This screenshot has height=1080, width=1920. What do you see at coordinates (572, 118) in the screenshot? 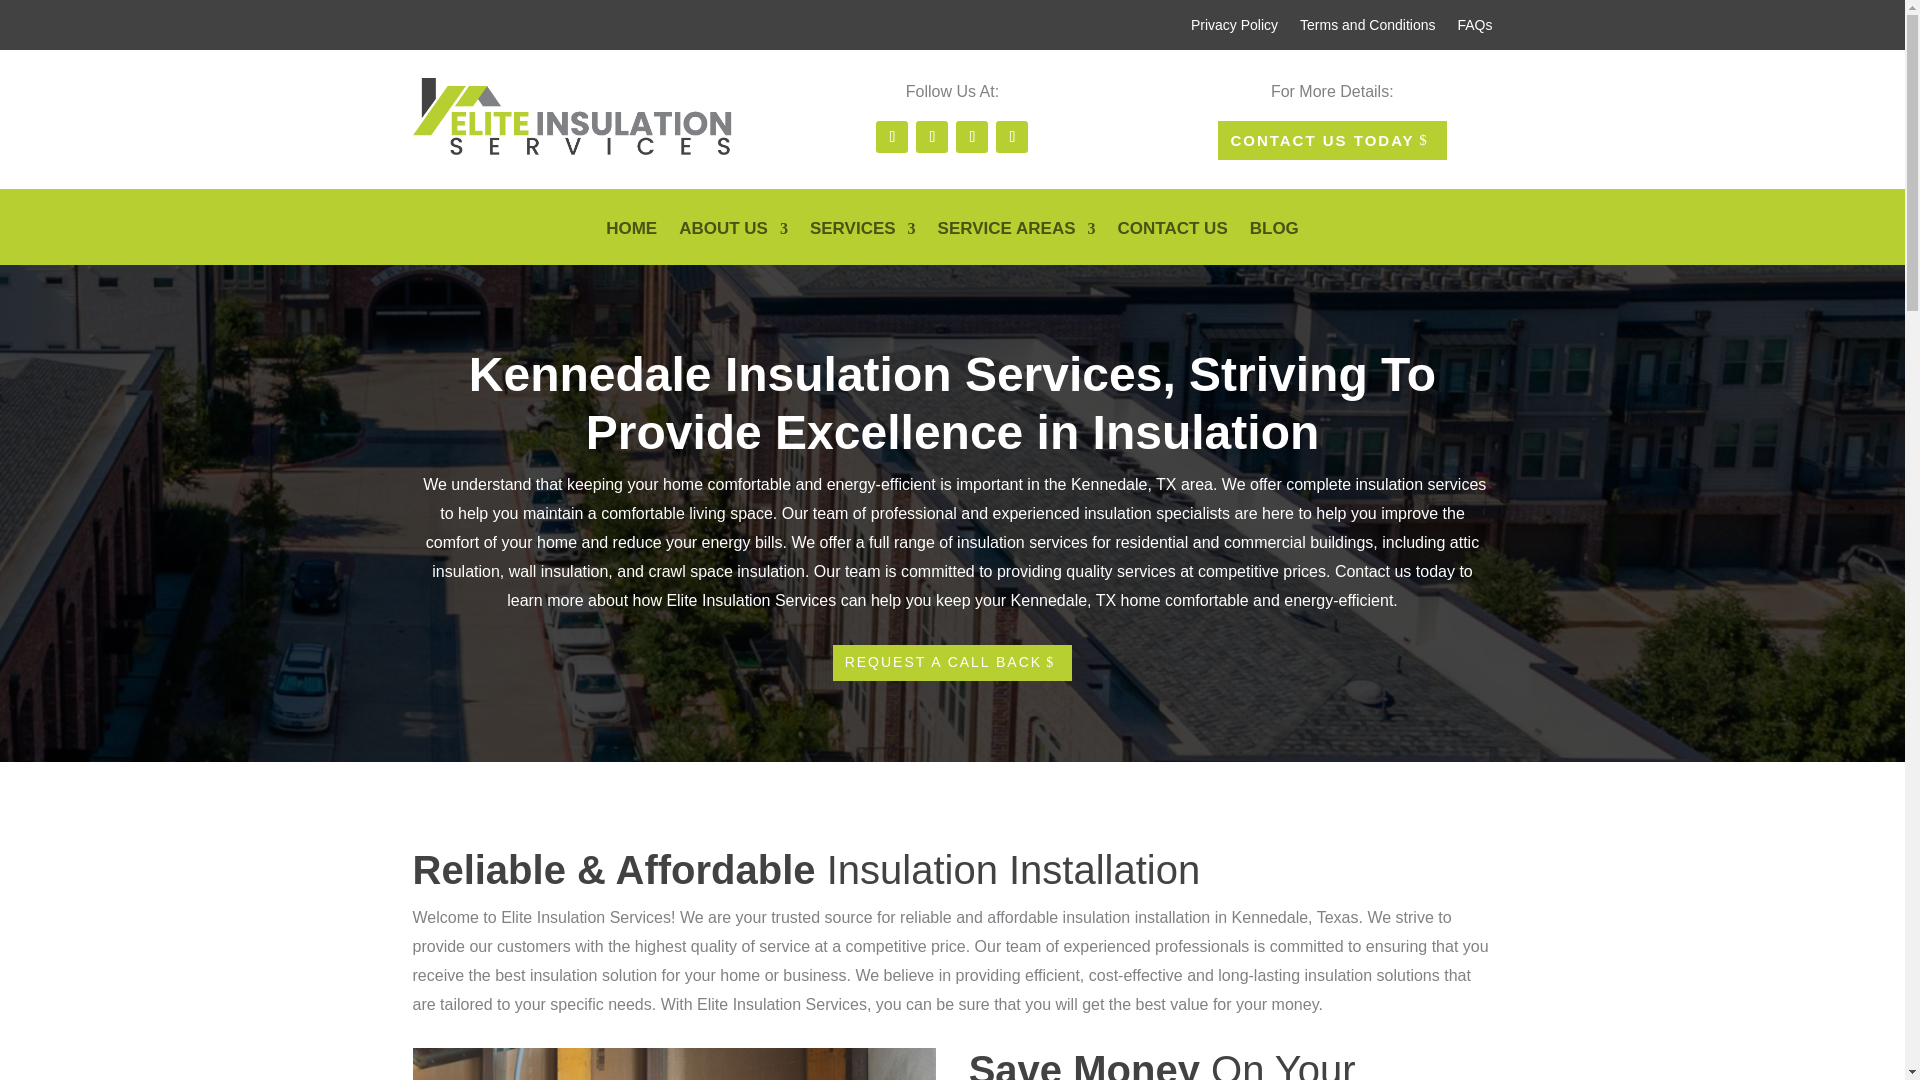
I see `SITELOGONEW` at bounding box center [572, 118].